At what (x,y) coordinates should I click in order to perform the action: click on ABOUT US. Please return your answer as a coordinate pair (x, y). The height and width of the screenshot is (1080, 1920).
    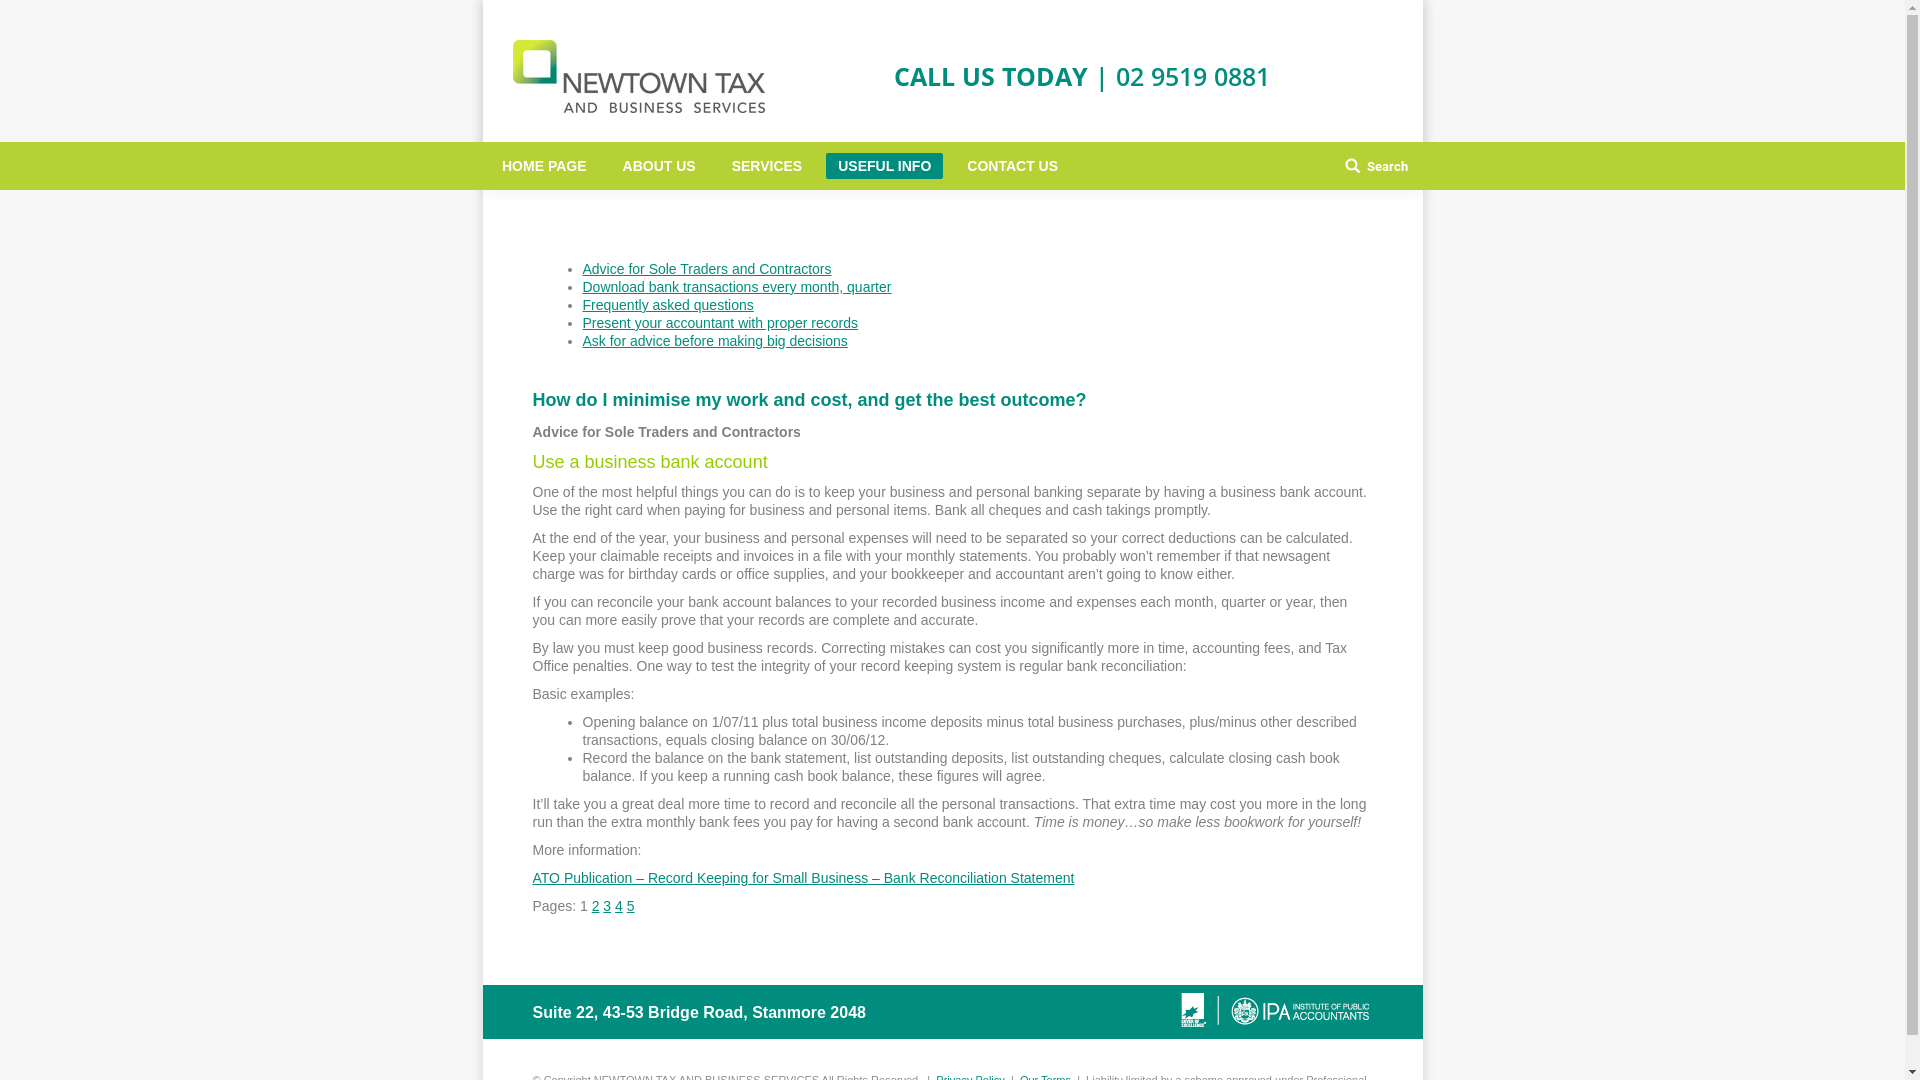
    Looking at the image, I should click on (658, 166).